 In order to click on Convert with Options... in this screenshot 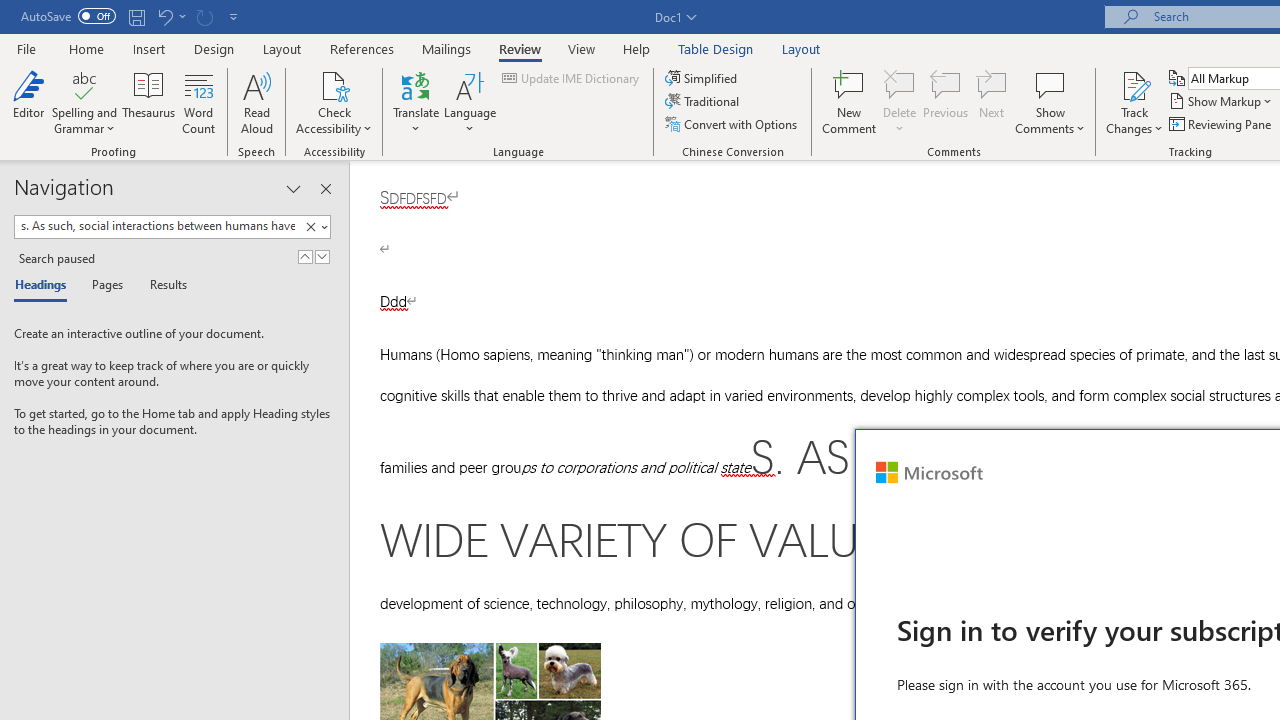, I will do `click(732, 124)`.